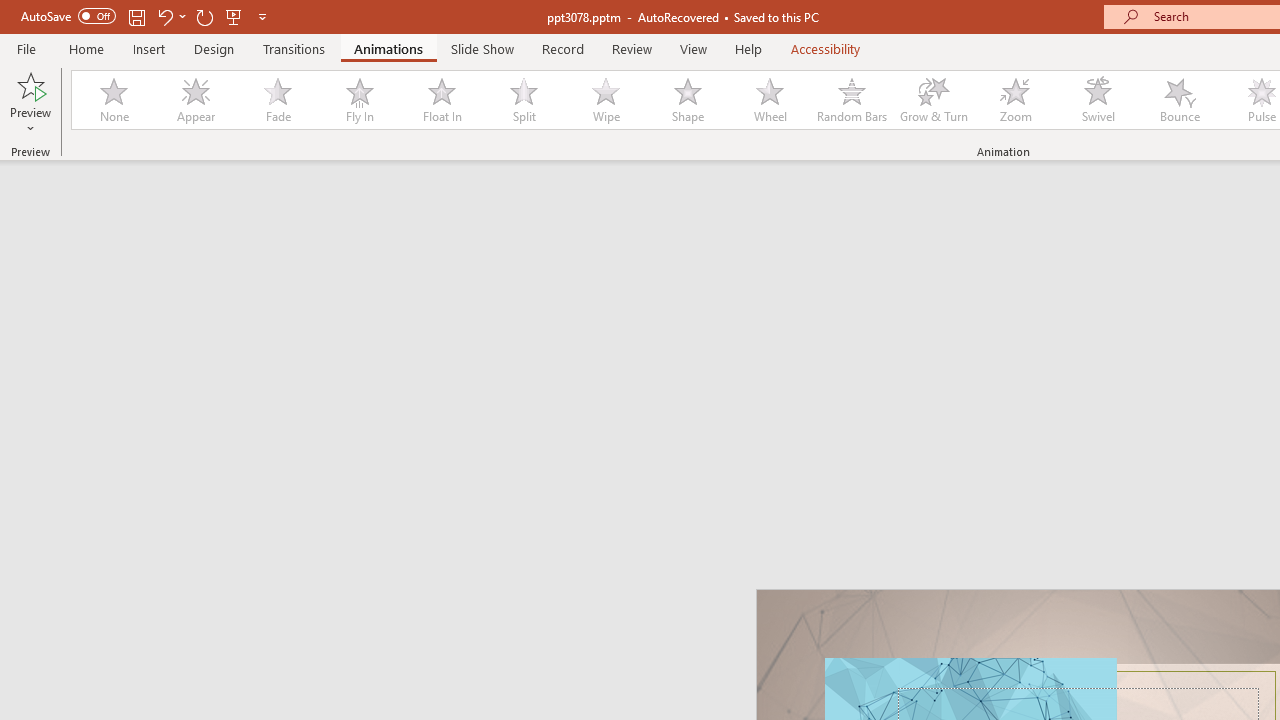 This screenshot has width=1280, height=720. What do you see at coordinates (688, 100) in the screenshot?
I see `Shape` at bounding box center [688, 100].